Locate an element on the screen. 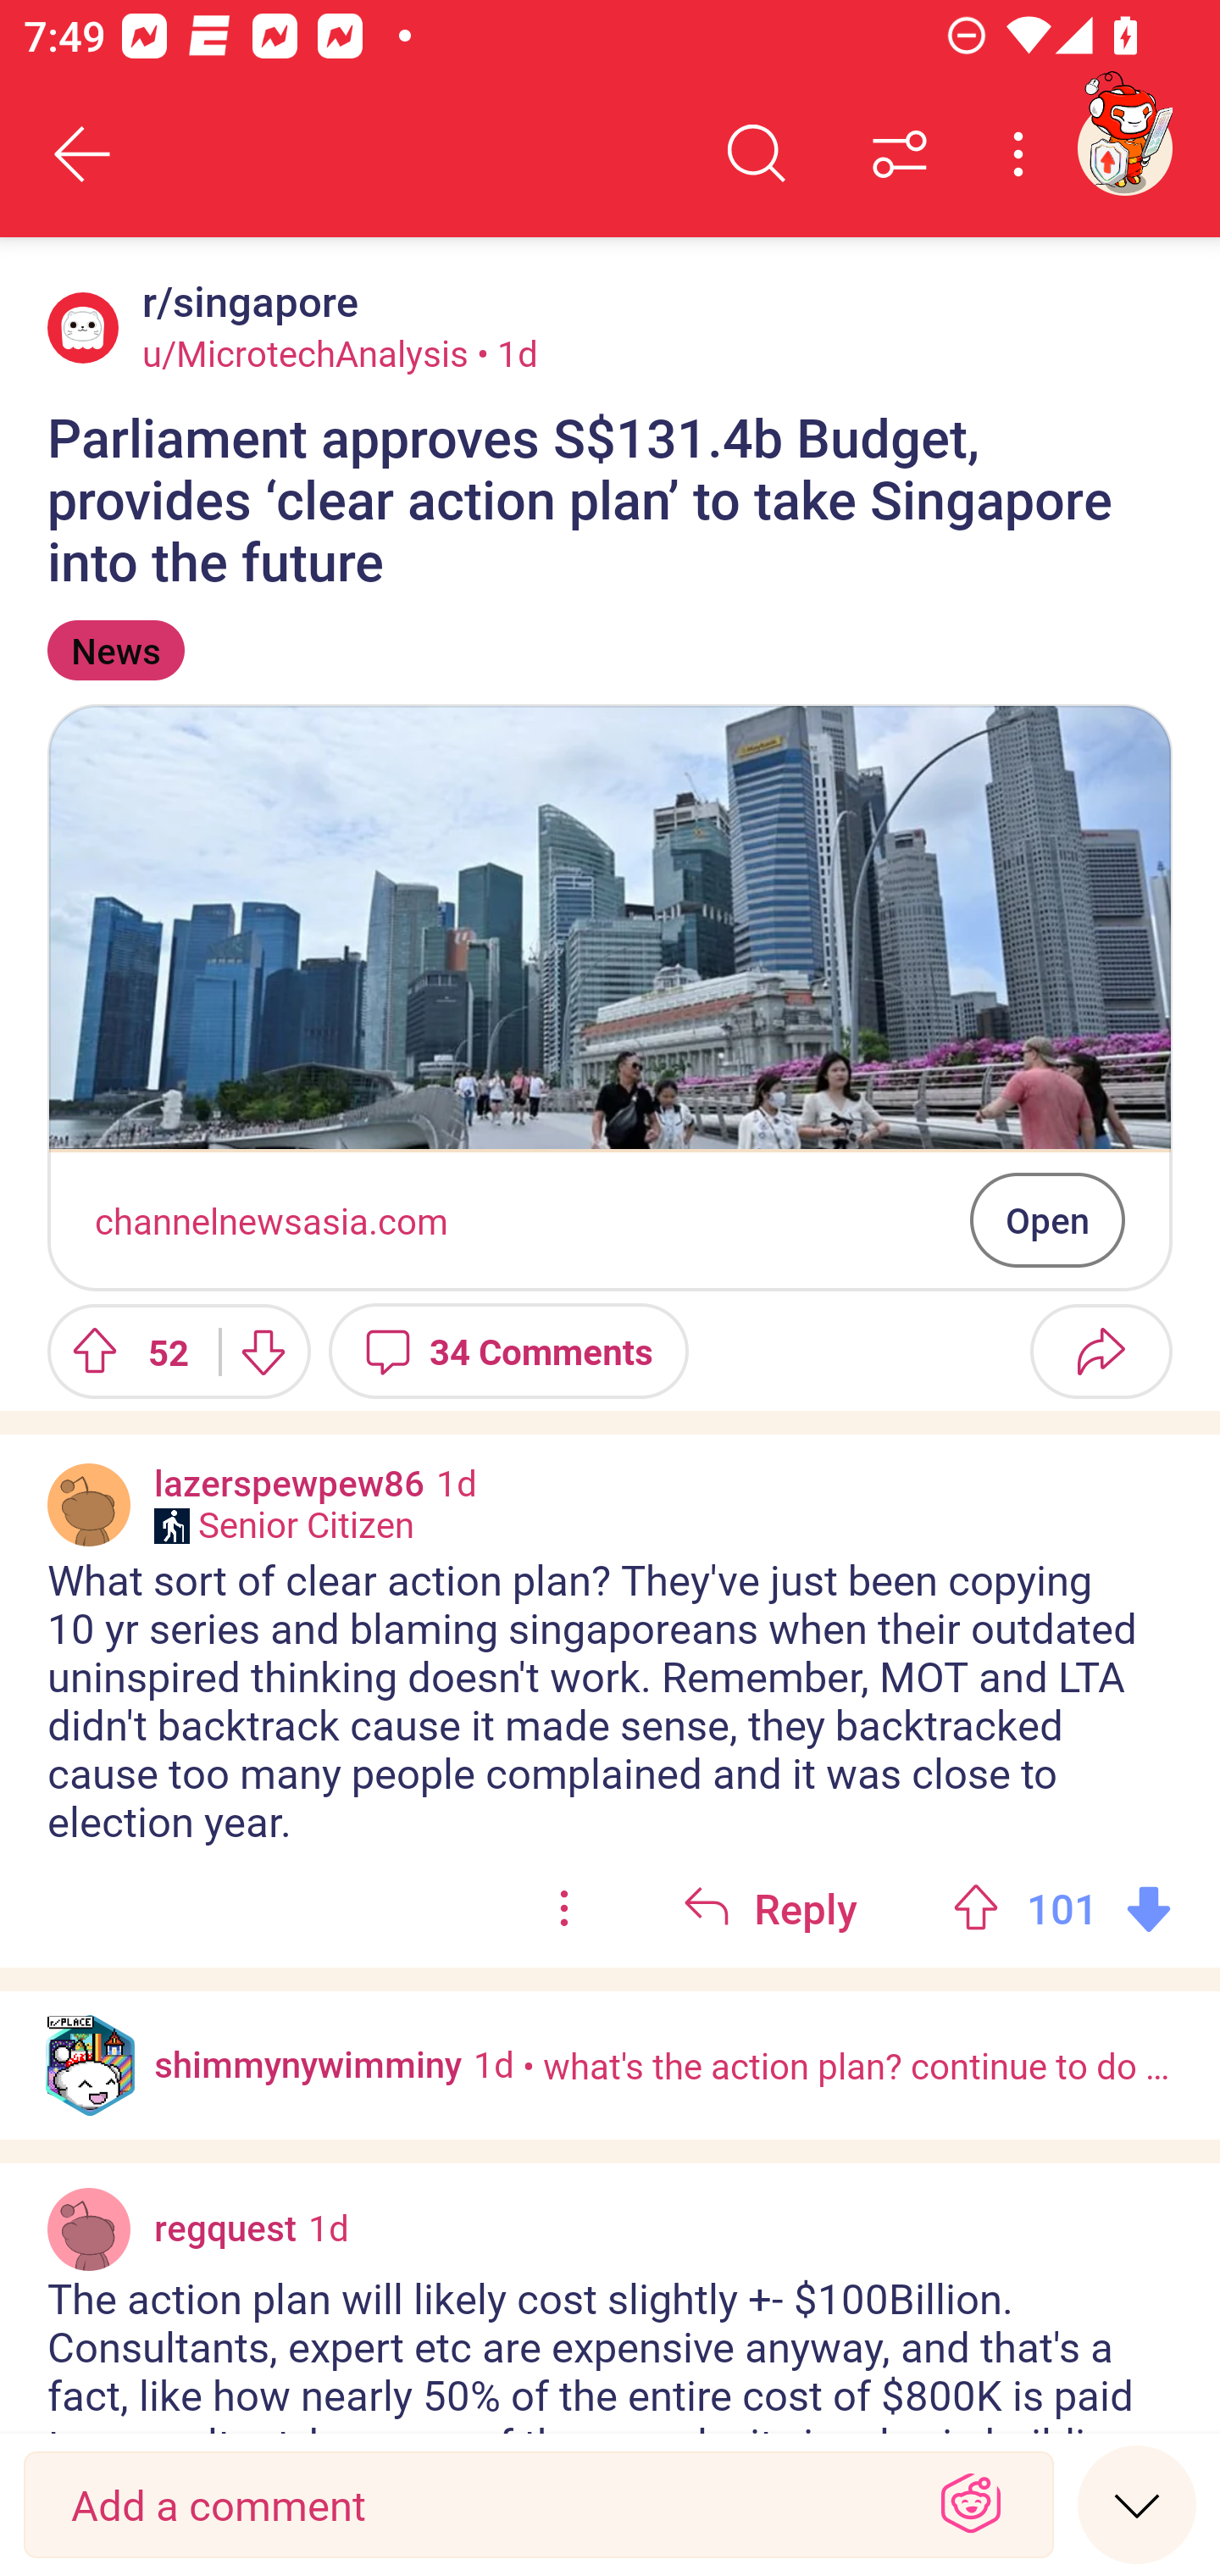  Add a comment is located at coordinates (480, 2505).